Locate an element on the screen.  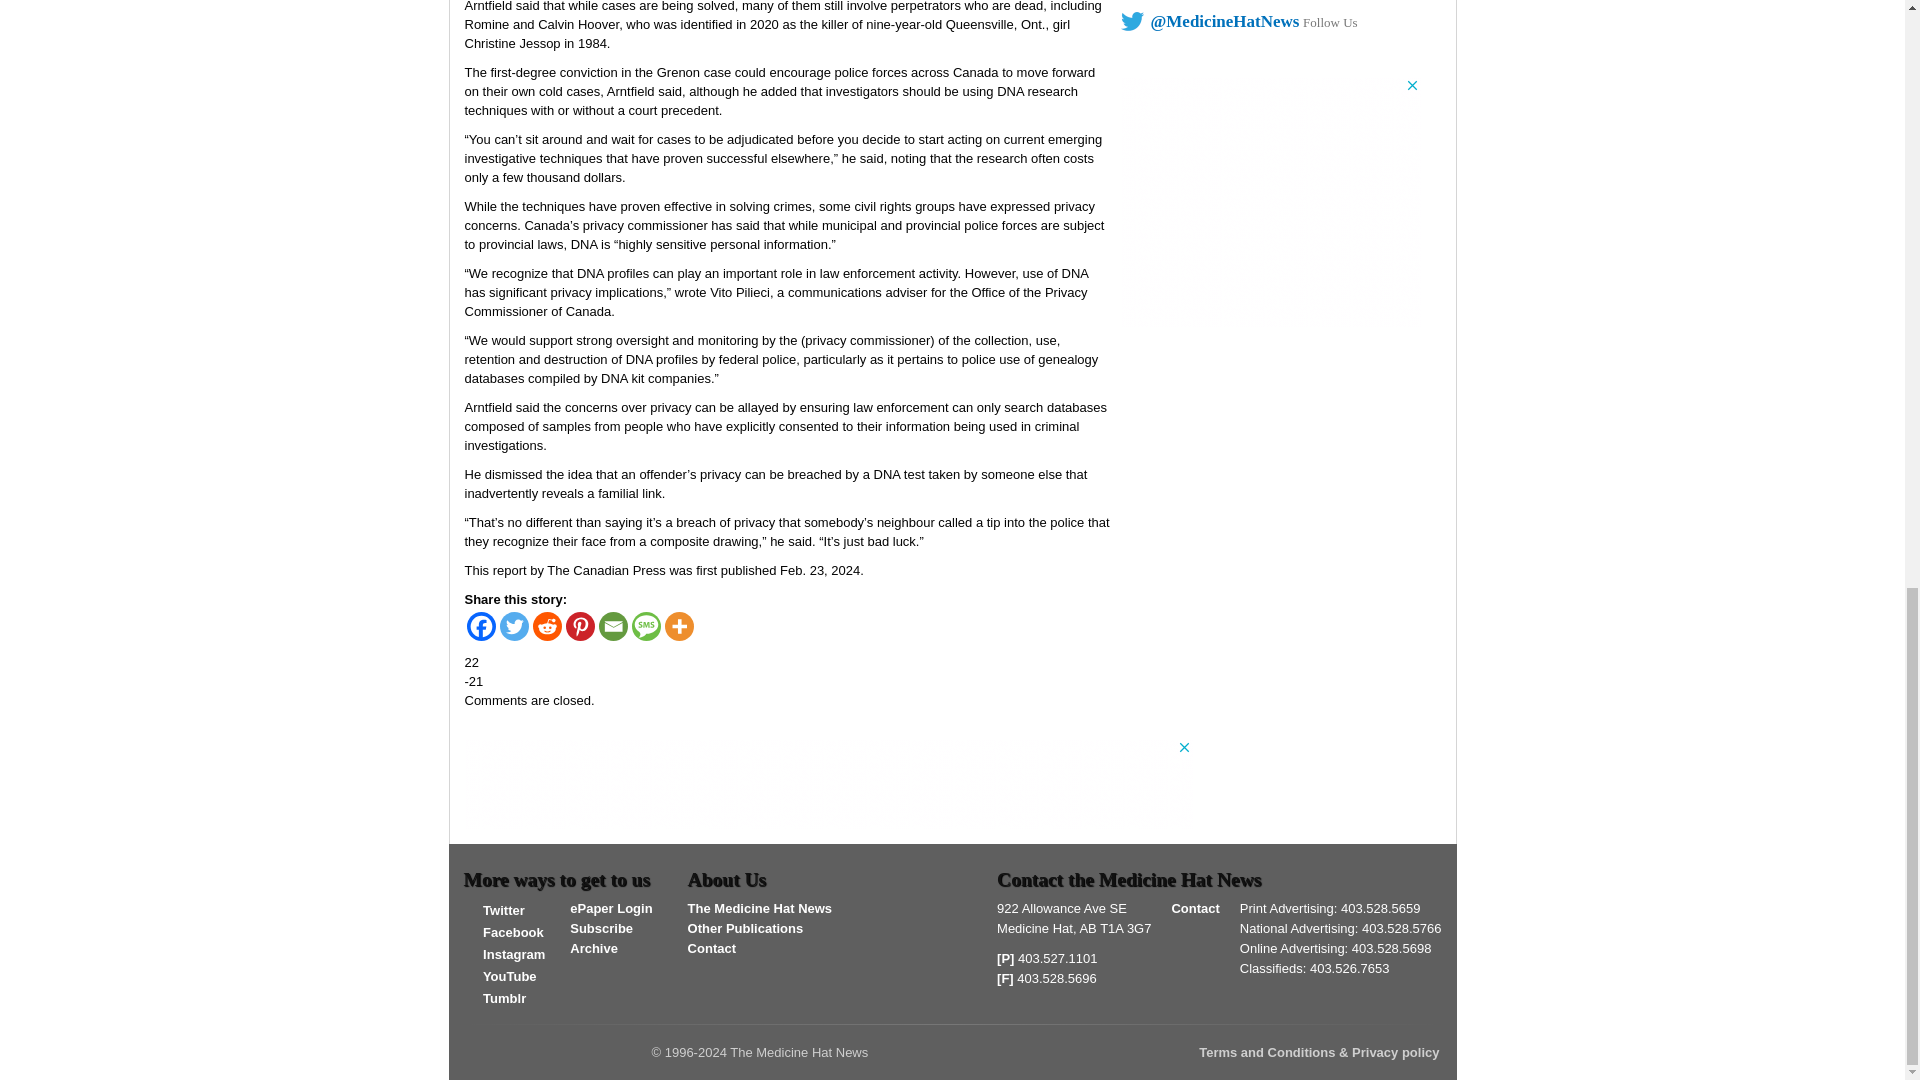
SMS is located at coordinates (646, 626).